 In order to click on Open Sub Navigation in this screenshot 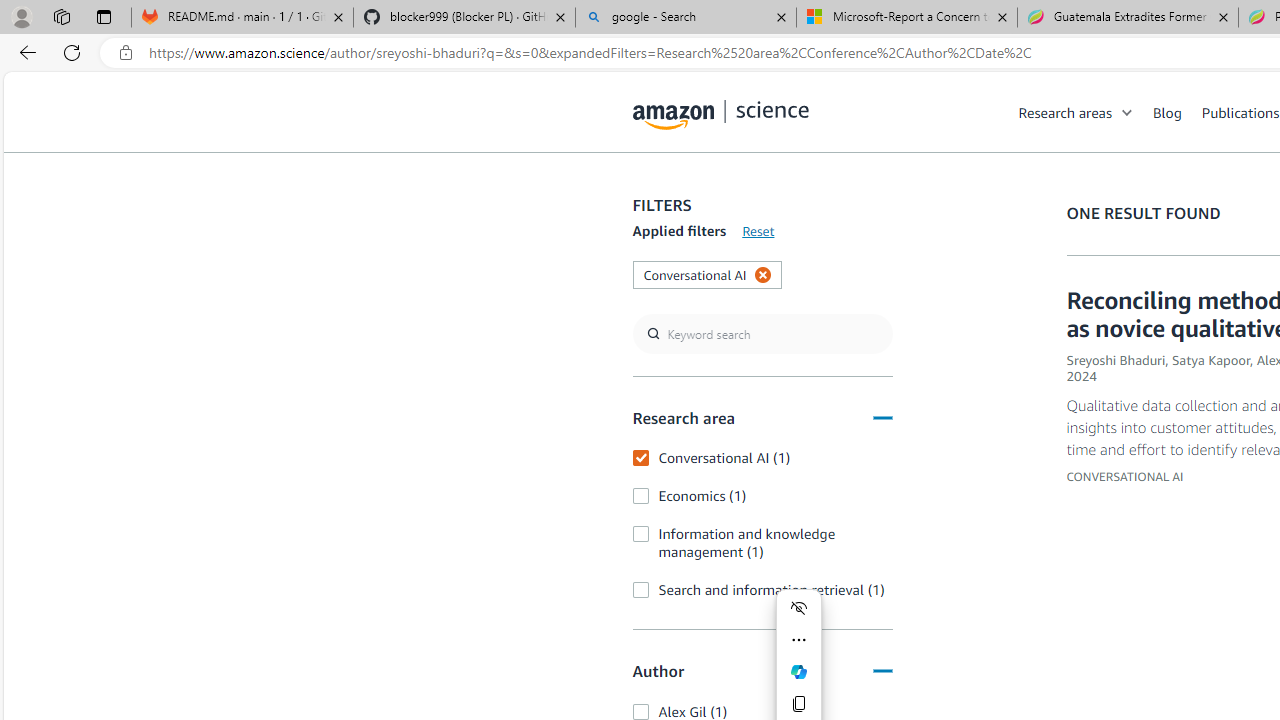, I will do `click(1128, 112)`.